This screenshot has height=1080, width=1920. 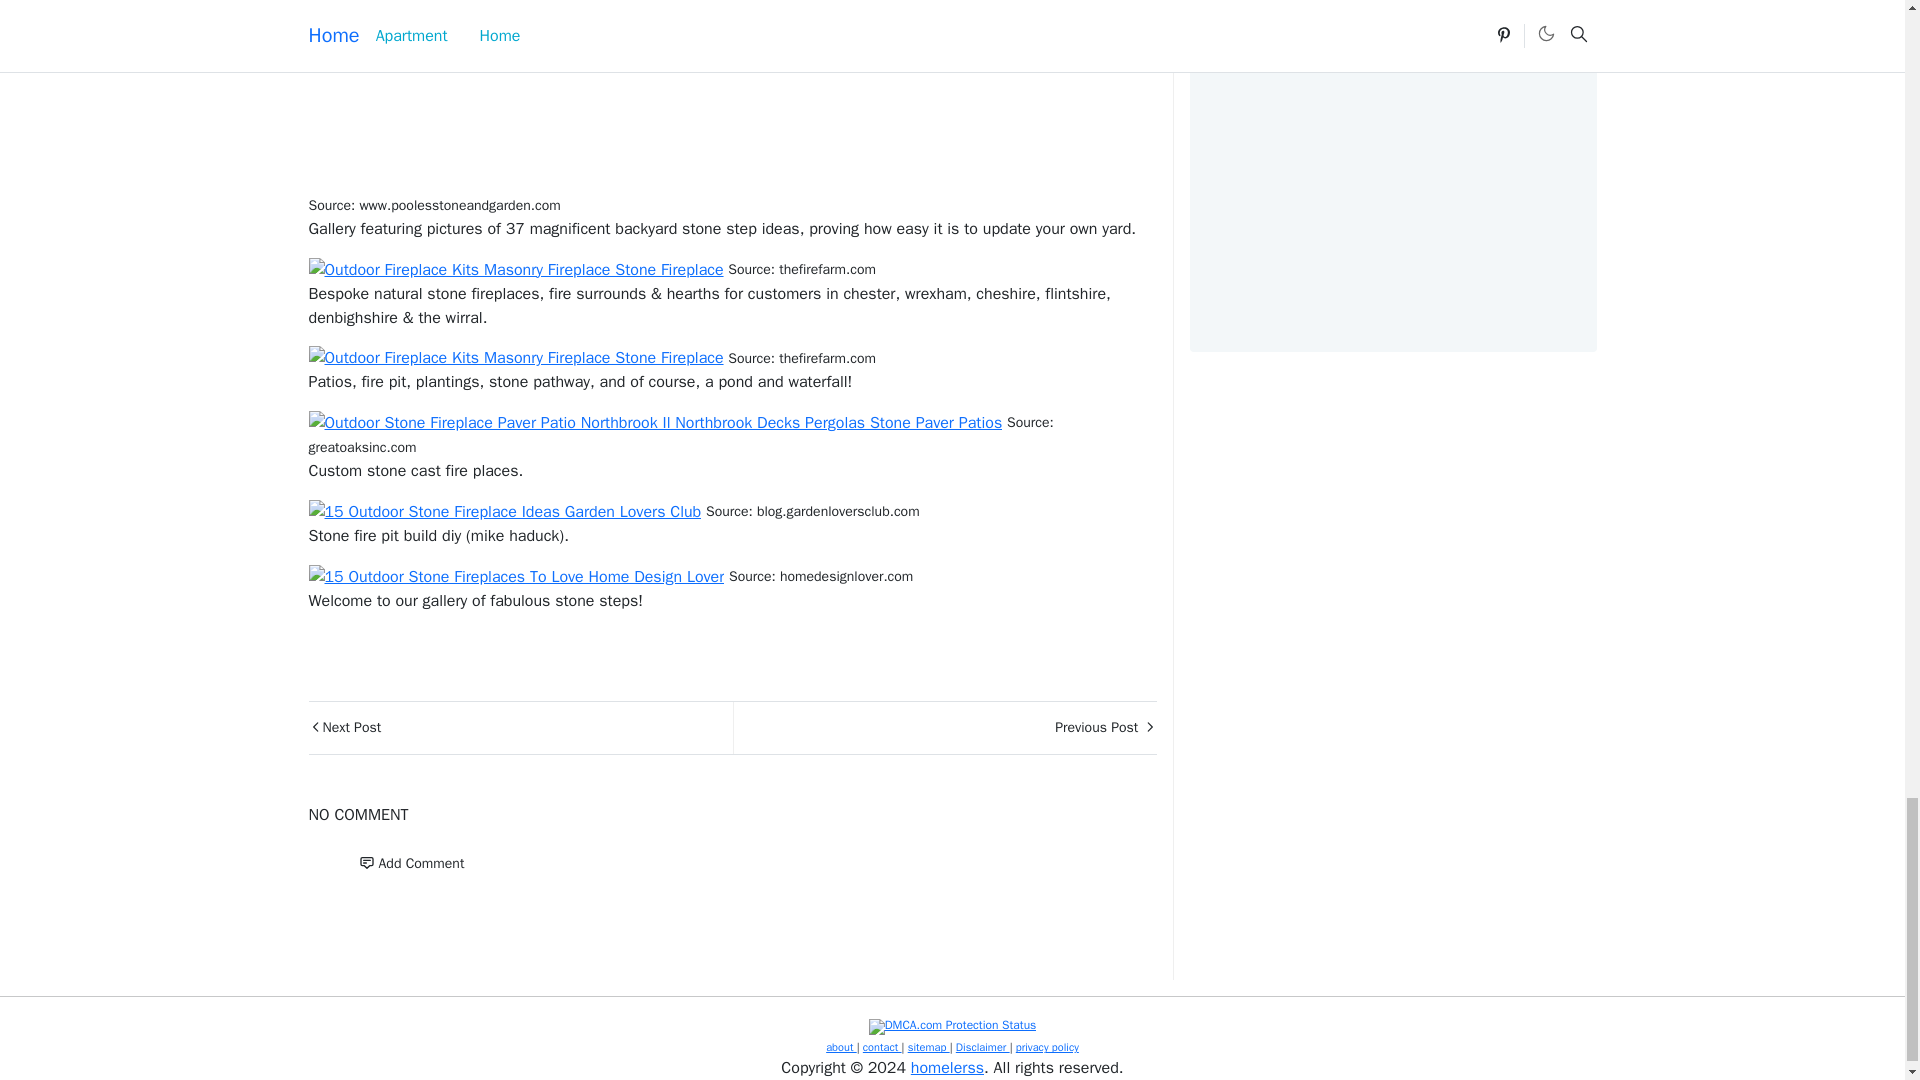 I want to click on about, so click(x=840, y=1047).